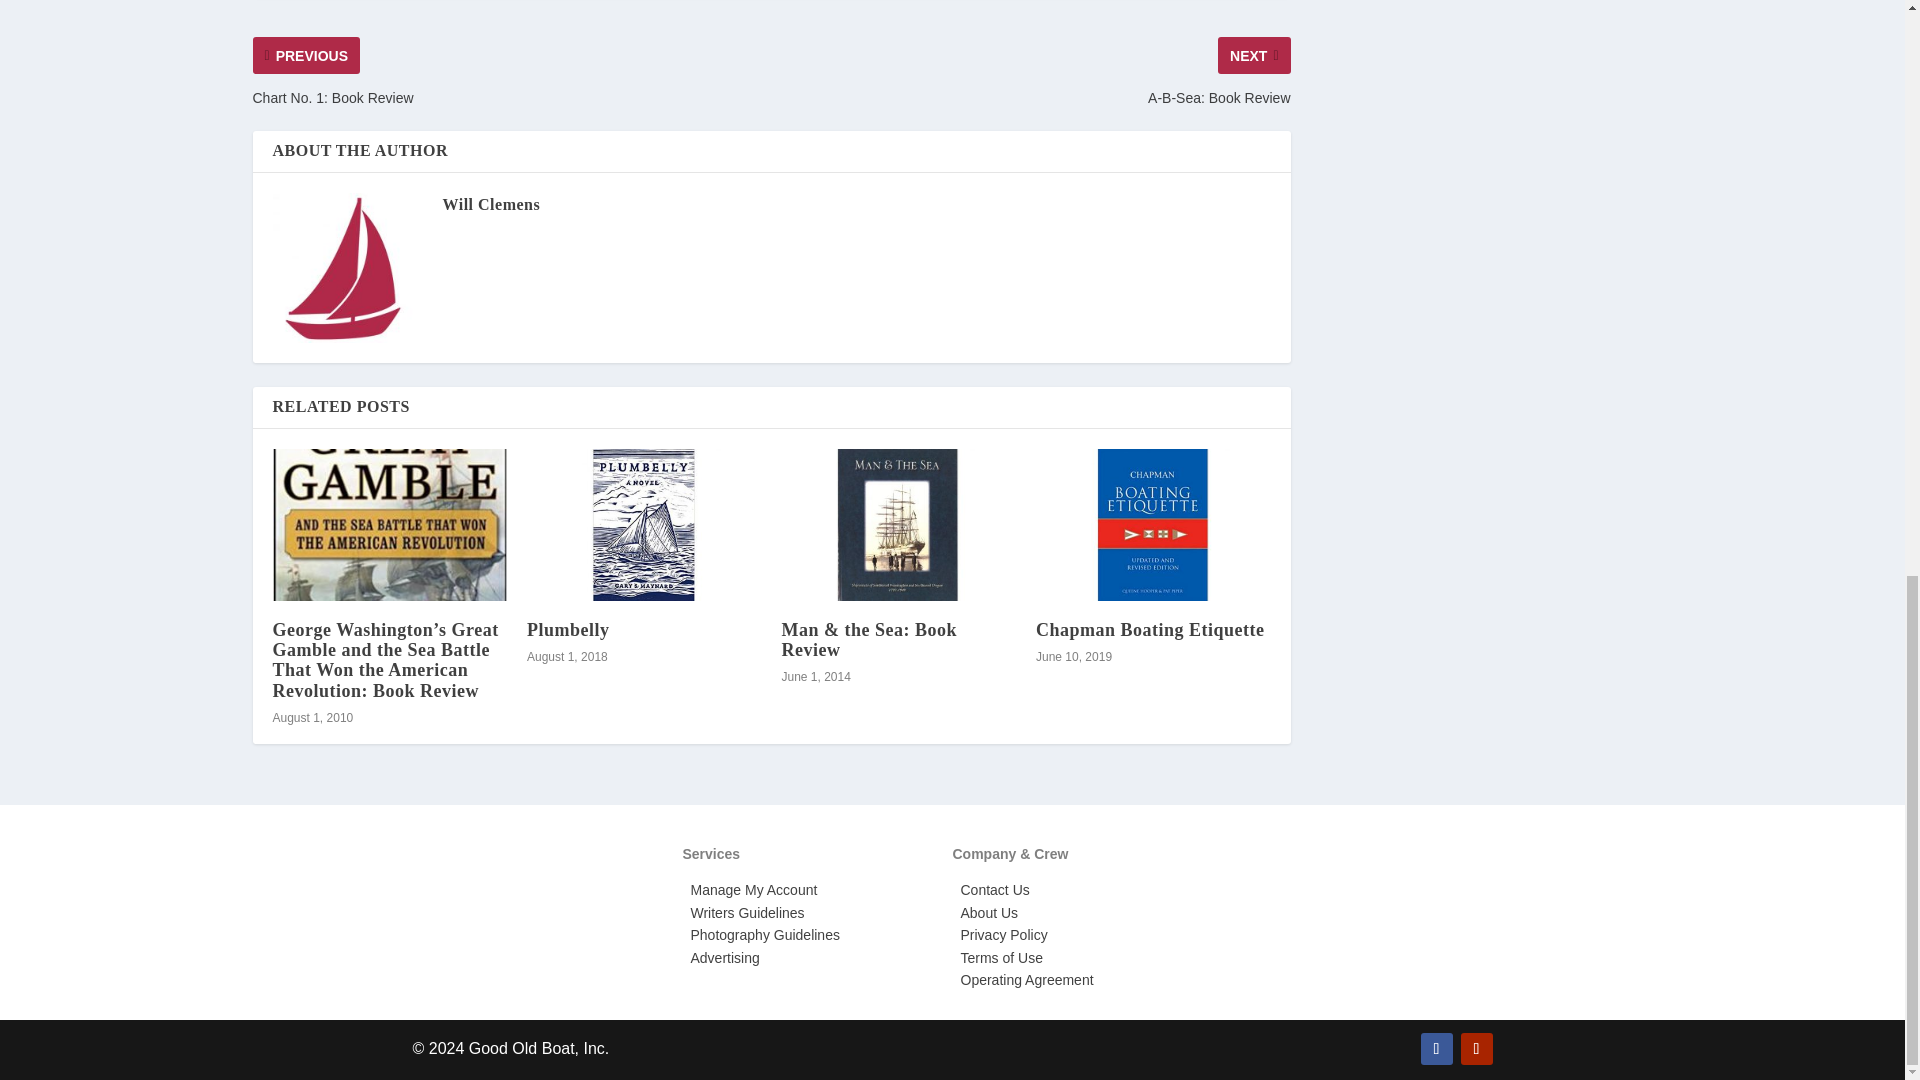  Describe the element at coordinates (1154, 524) in the screenshot. I see `Chapman Boating Etiquette` at that location.